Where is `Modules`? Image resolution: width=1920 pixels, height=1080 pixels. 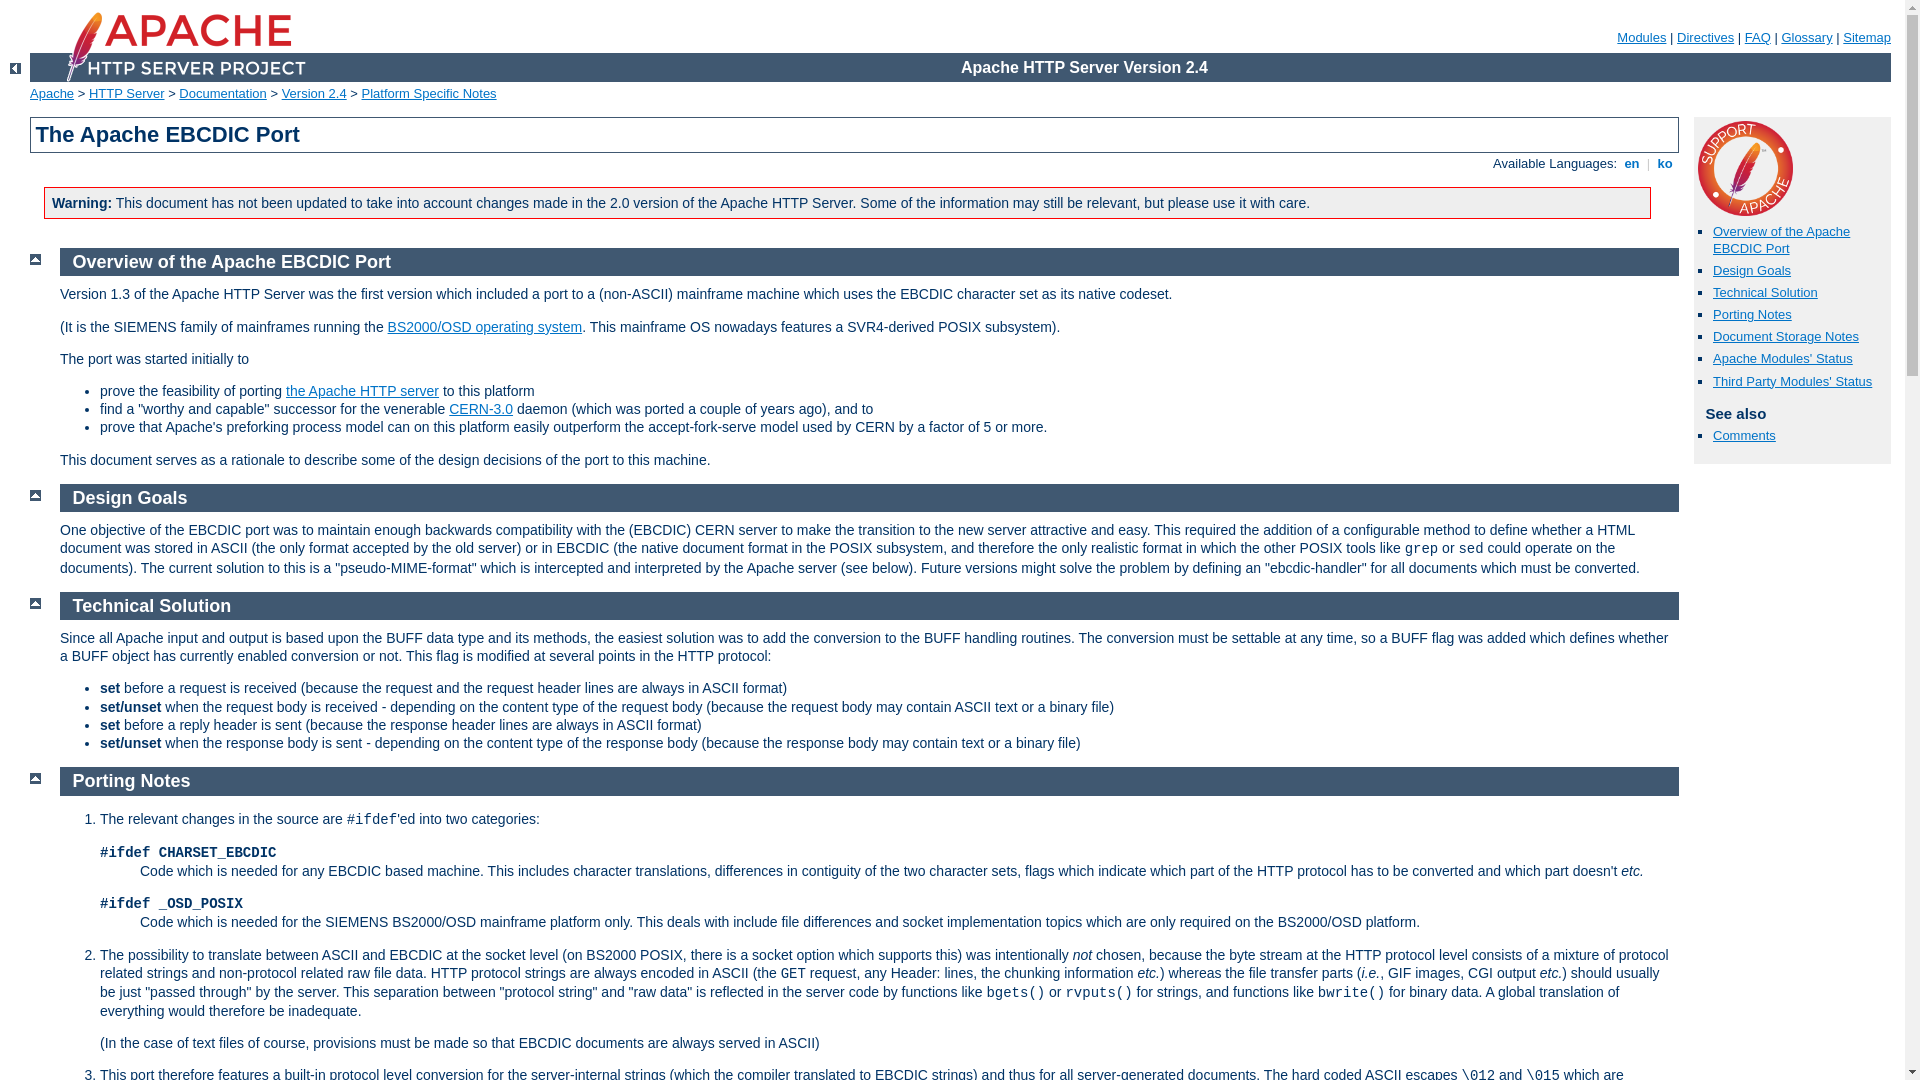 Modules is located at coordinates (1642, 38).